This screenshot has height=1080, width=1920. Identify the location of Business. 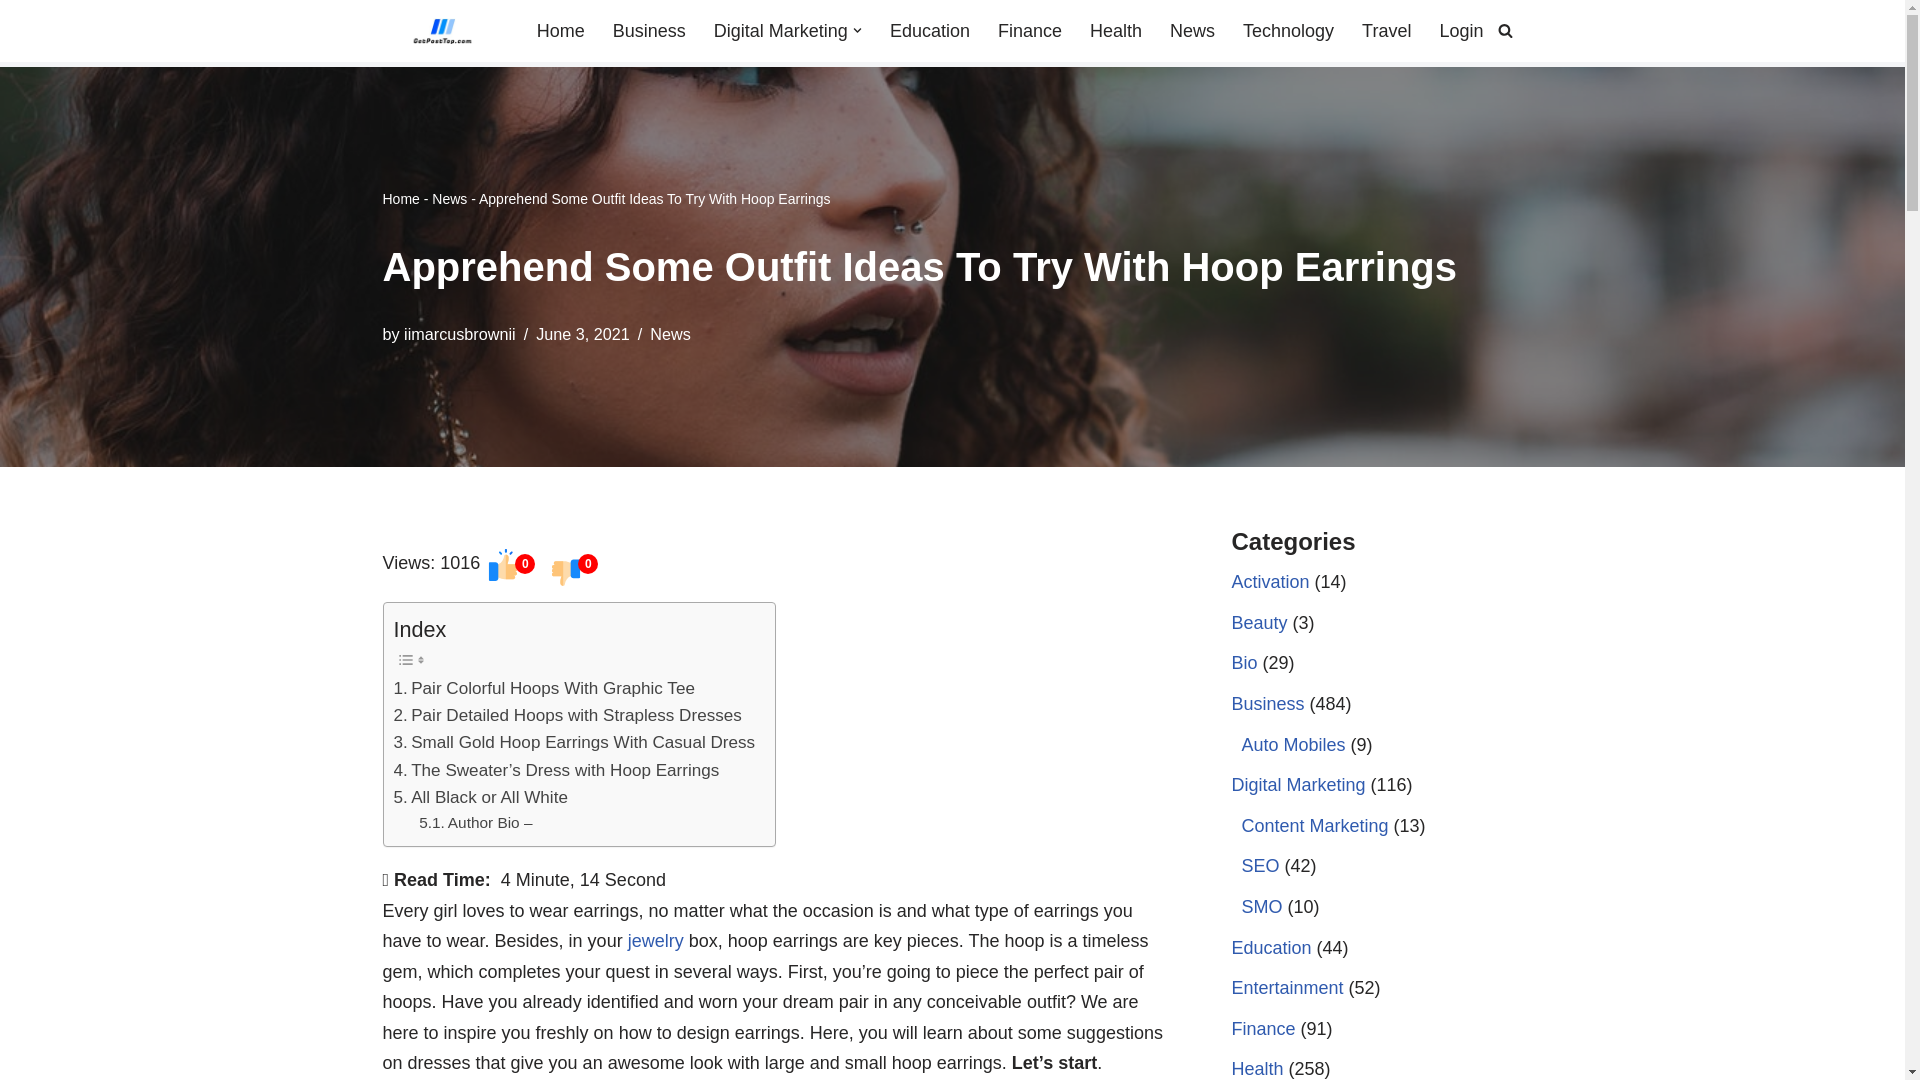
(648, 31).